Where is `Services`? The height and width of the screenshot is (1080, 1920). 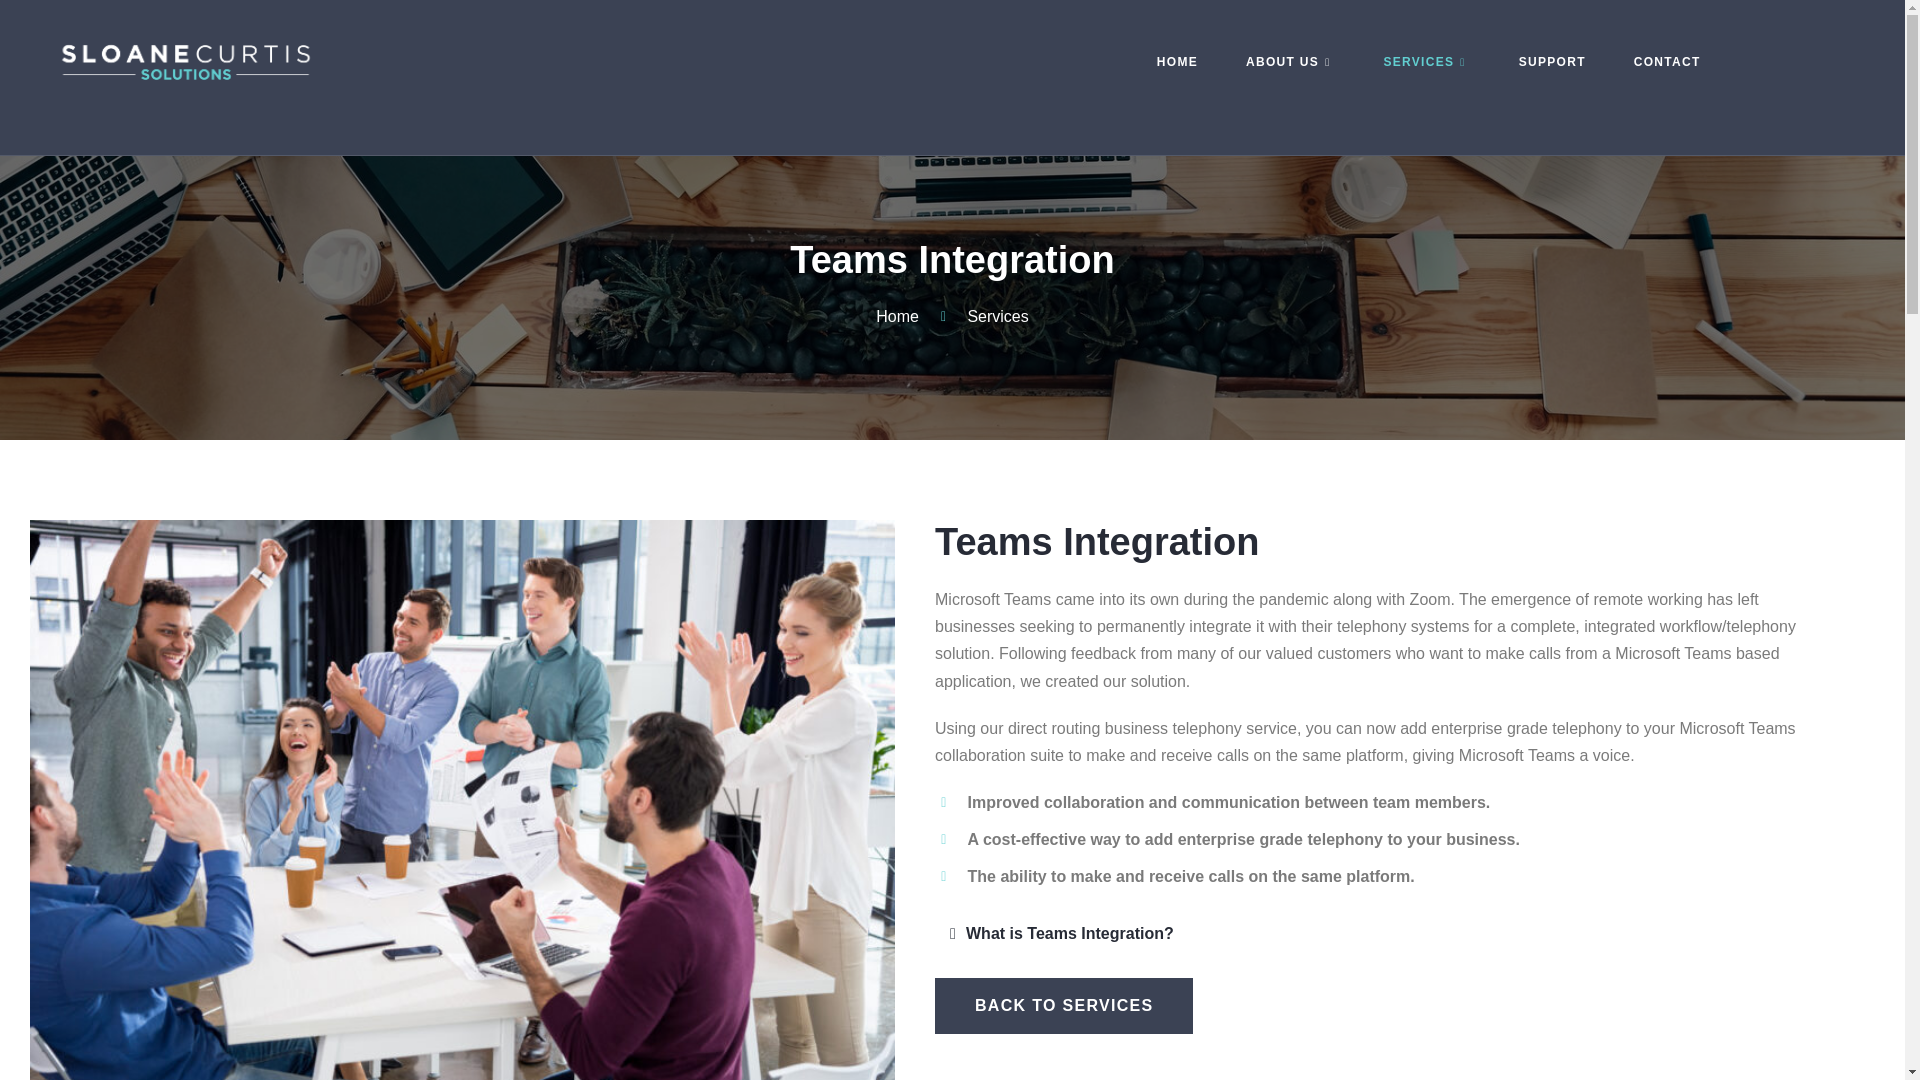
Services is located at coordinates (982, 316).